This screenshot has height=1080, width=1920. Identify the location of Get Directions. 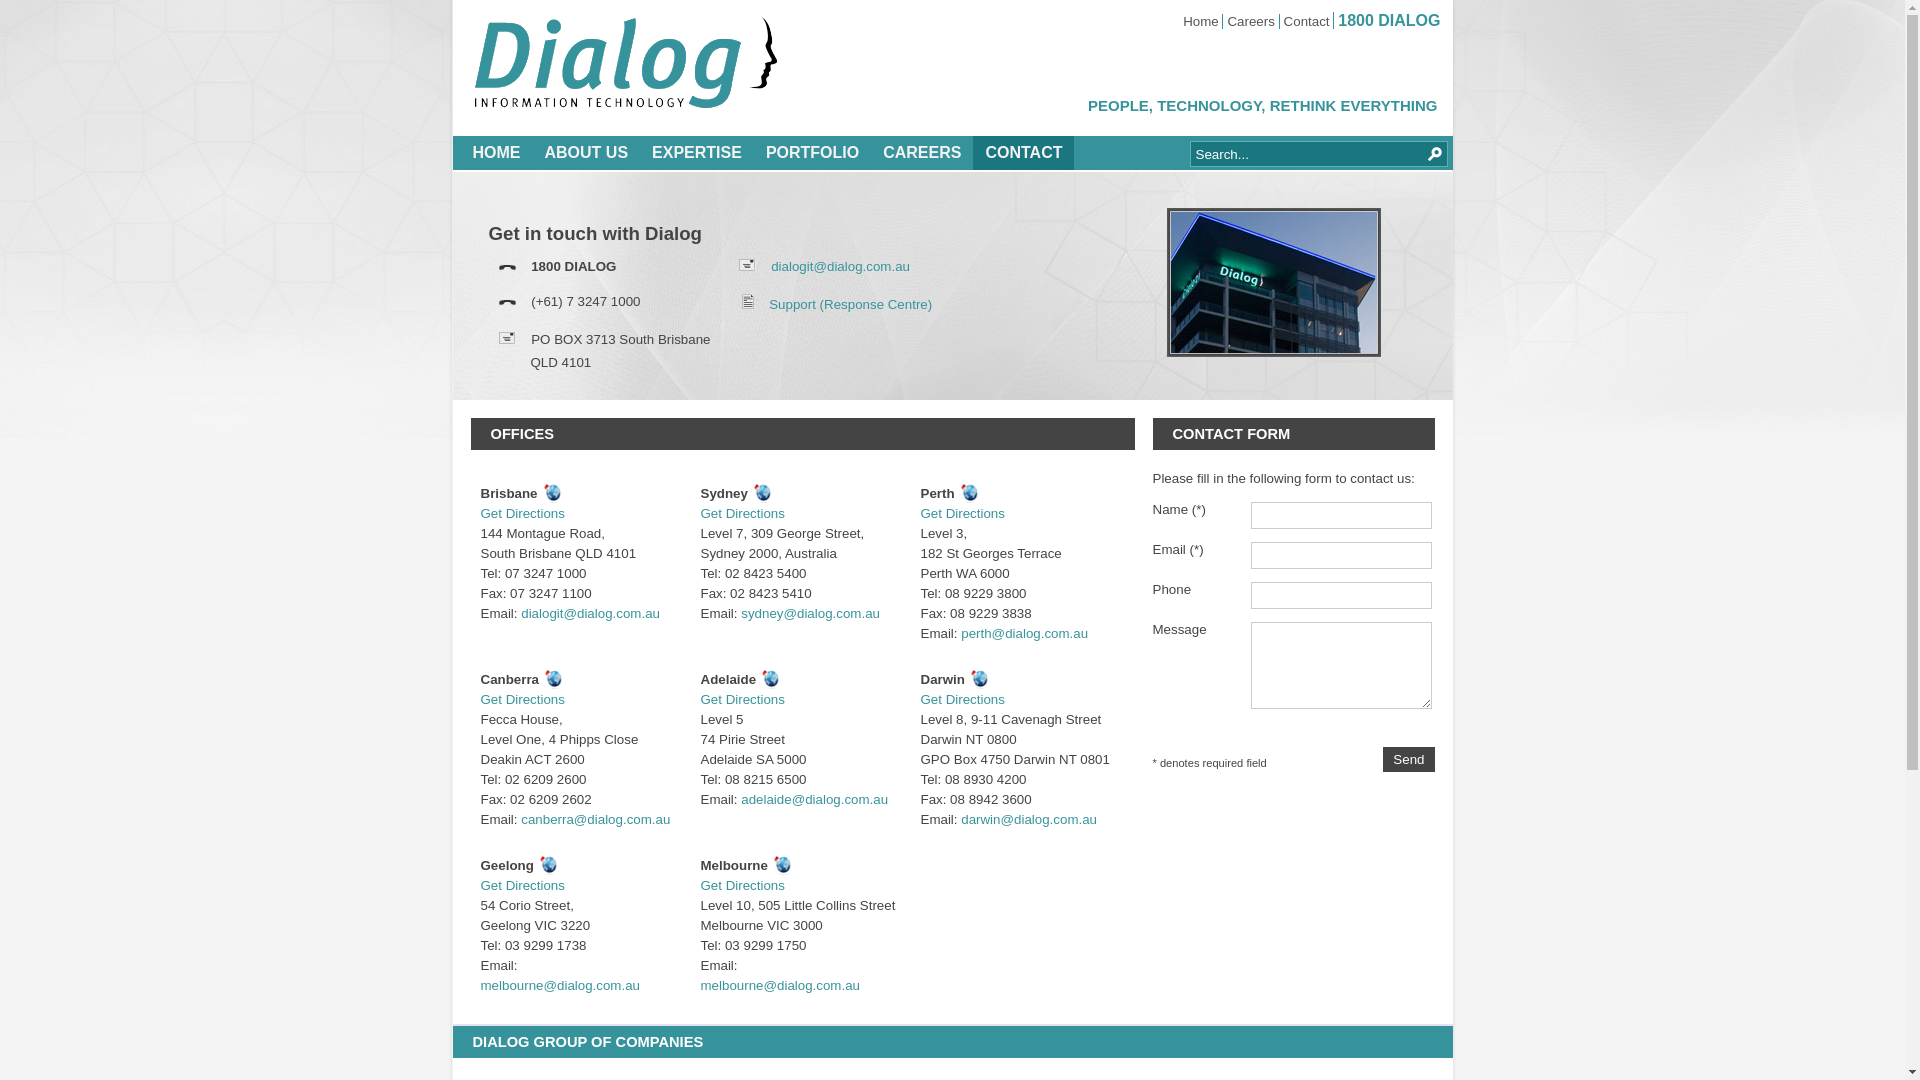
(522, 514).